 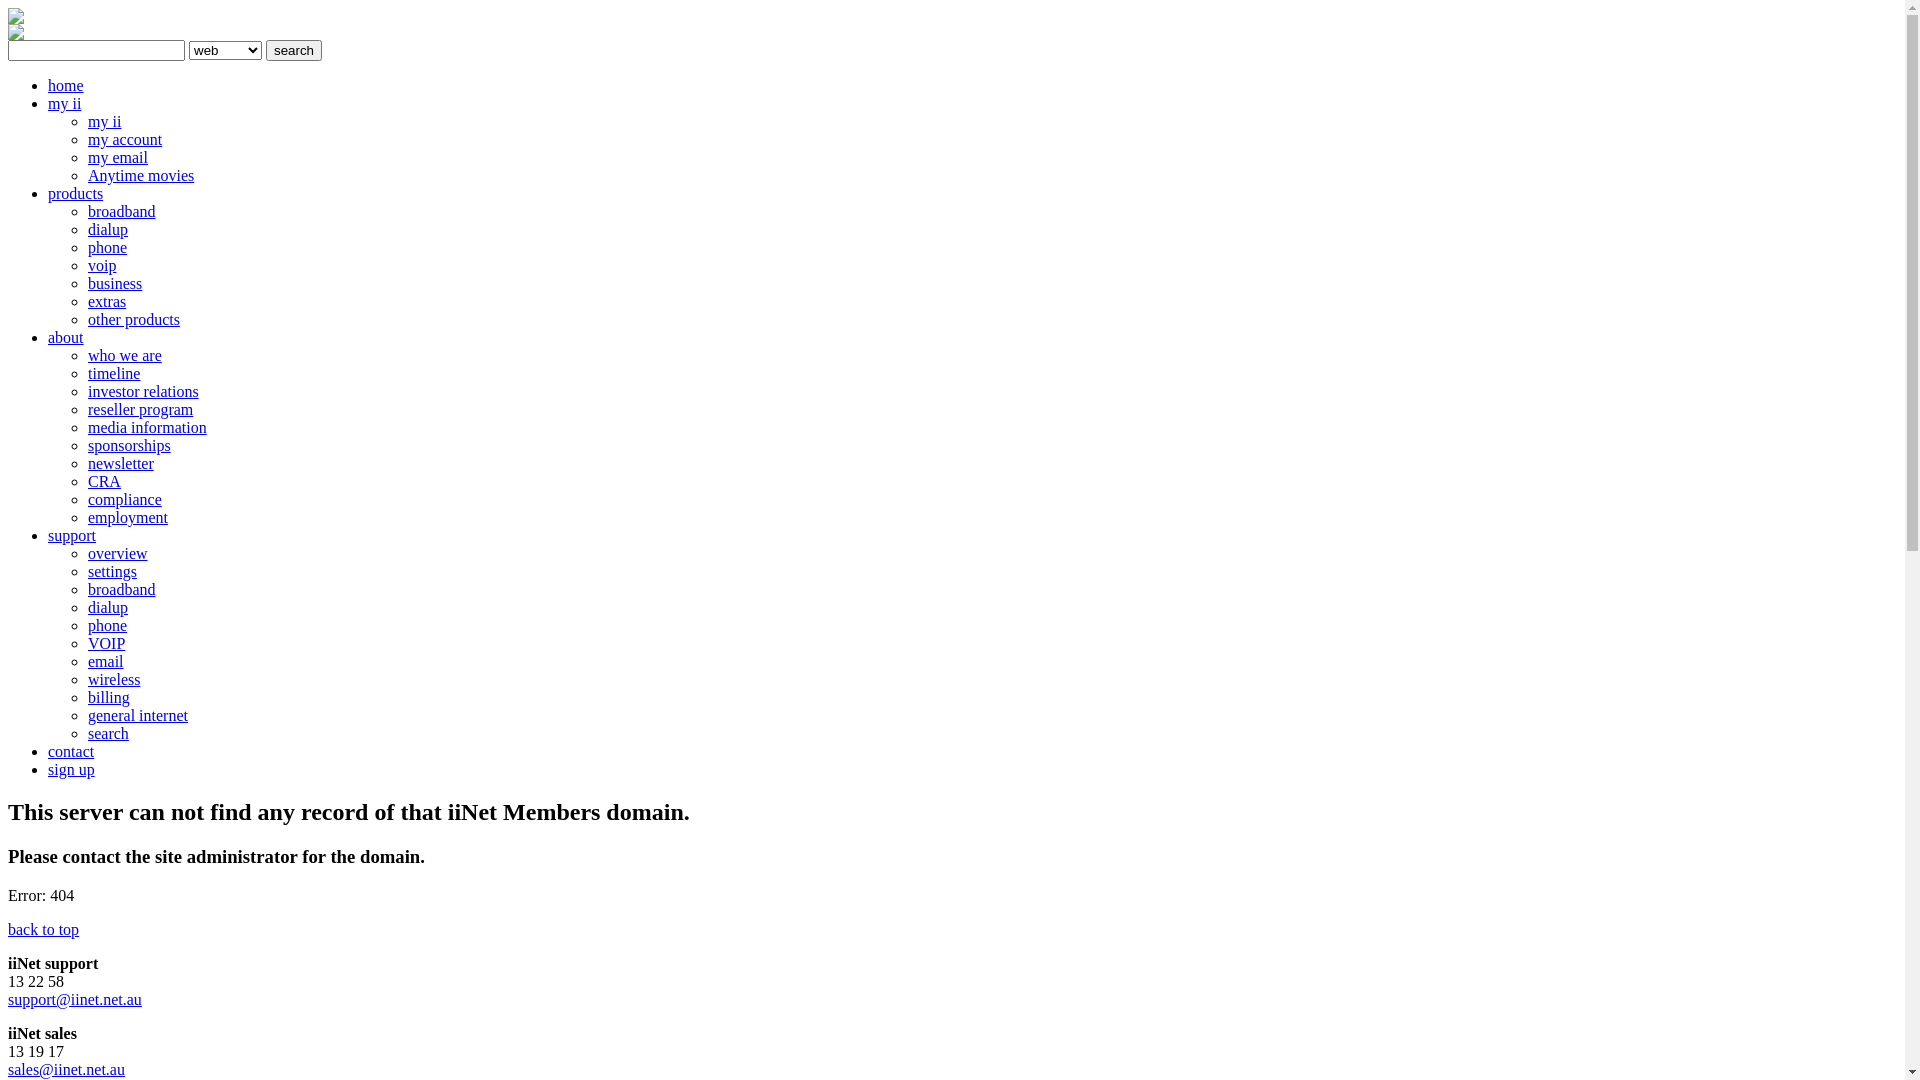 I want to click on general internet, so click(x=138, y=716).